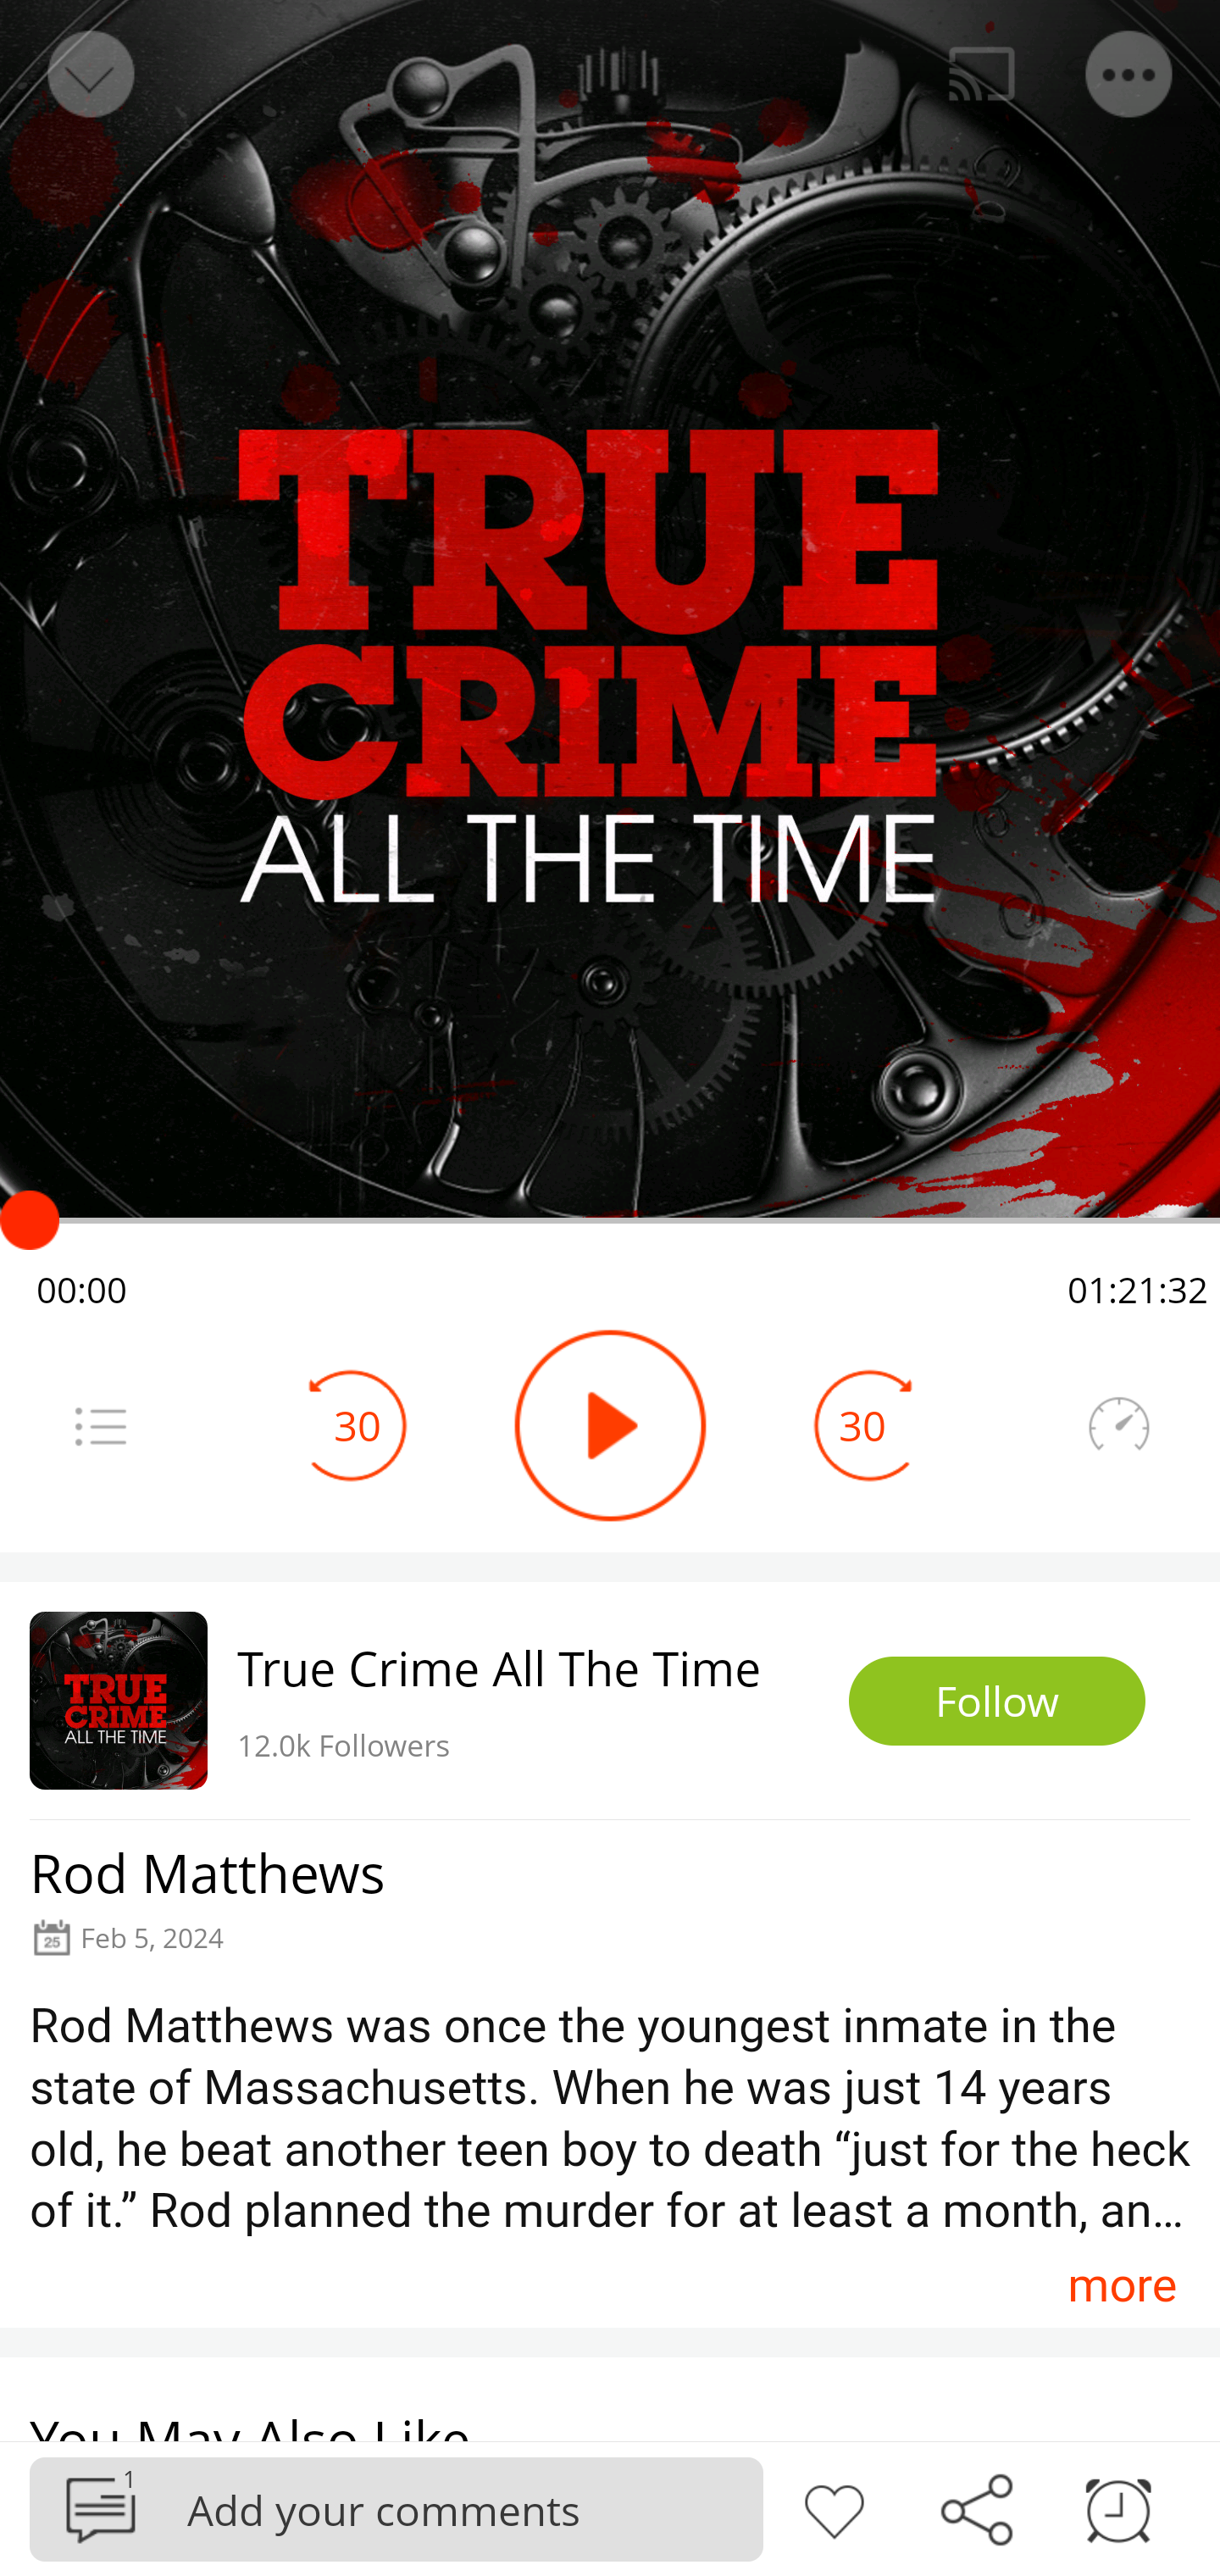 This screenshot has width=1220, height=2576. What do you see at coordinates (997, 1702) in the screenshot?
I see `Follow` at bounding box center [997, 1702].